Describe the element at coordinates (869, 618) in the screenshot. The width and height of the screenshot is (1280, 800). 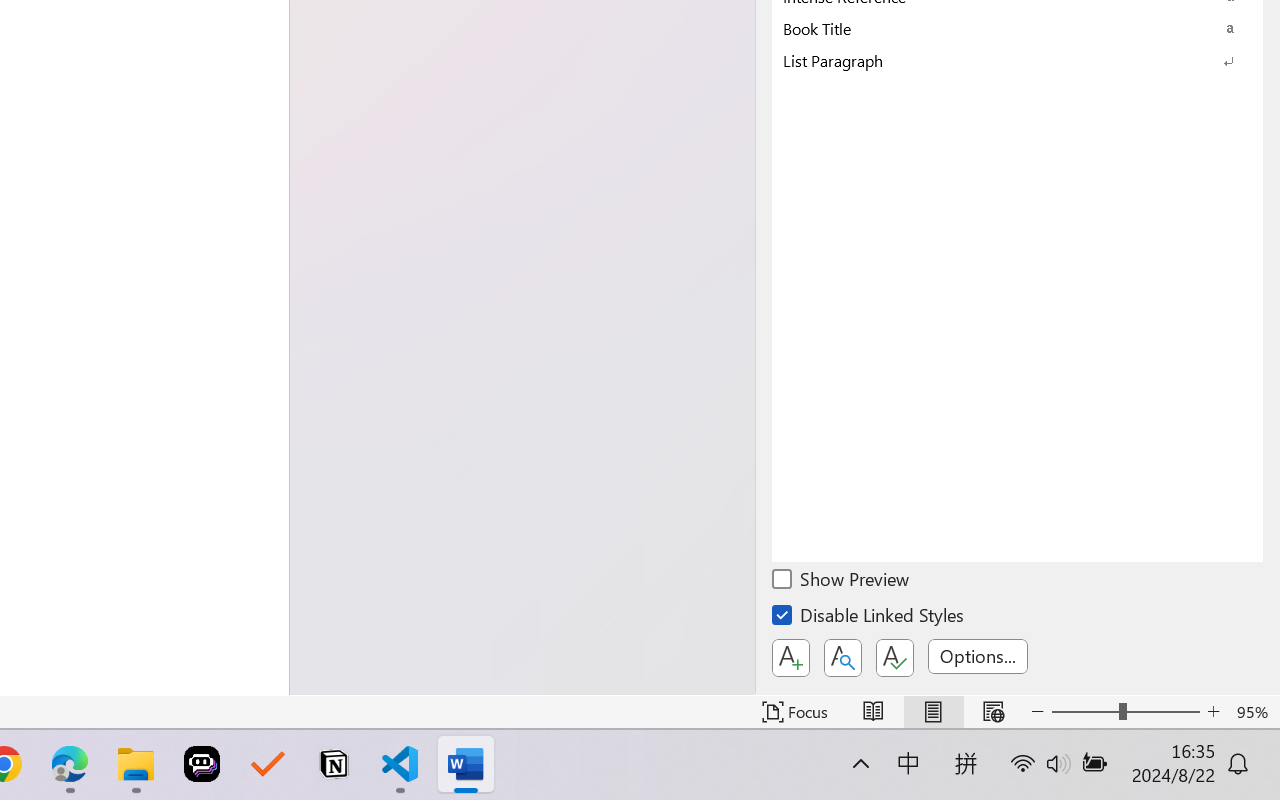
I see `Disable Linked Styles` at that location.